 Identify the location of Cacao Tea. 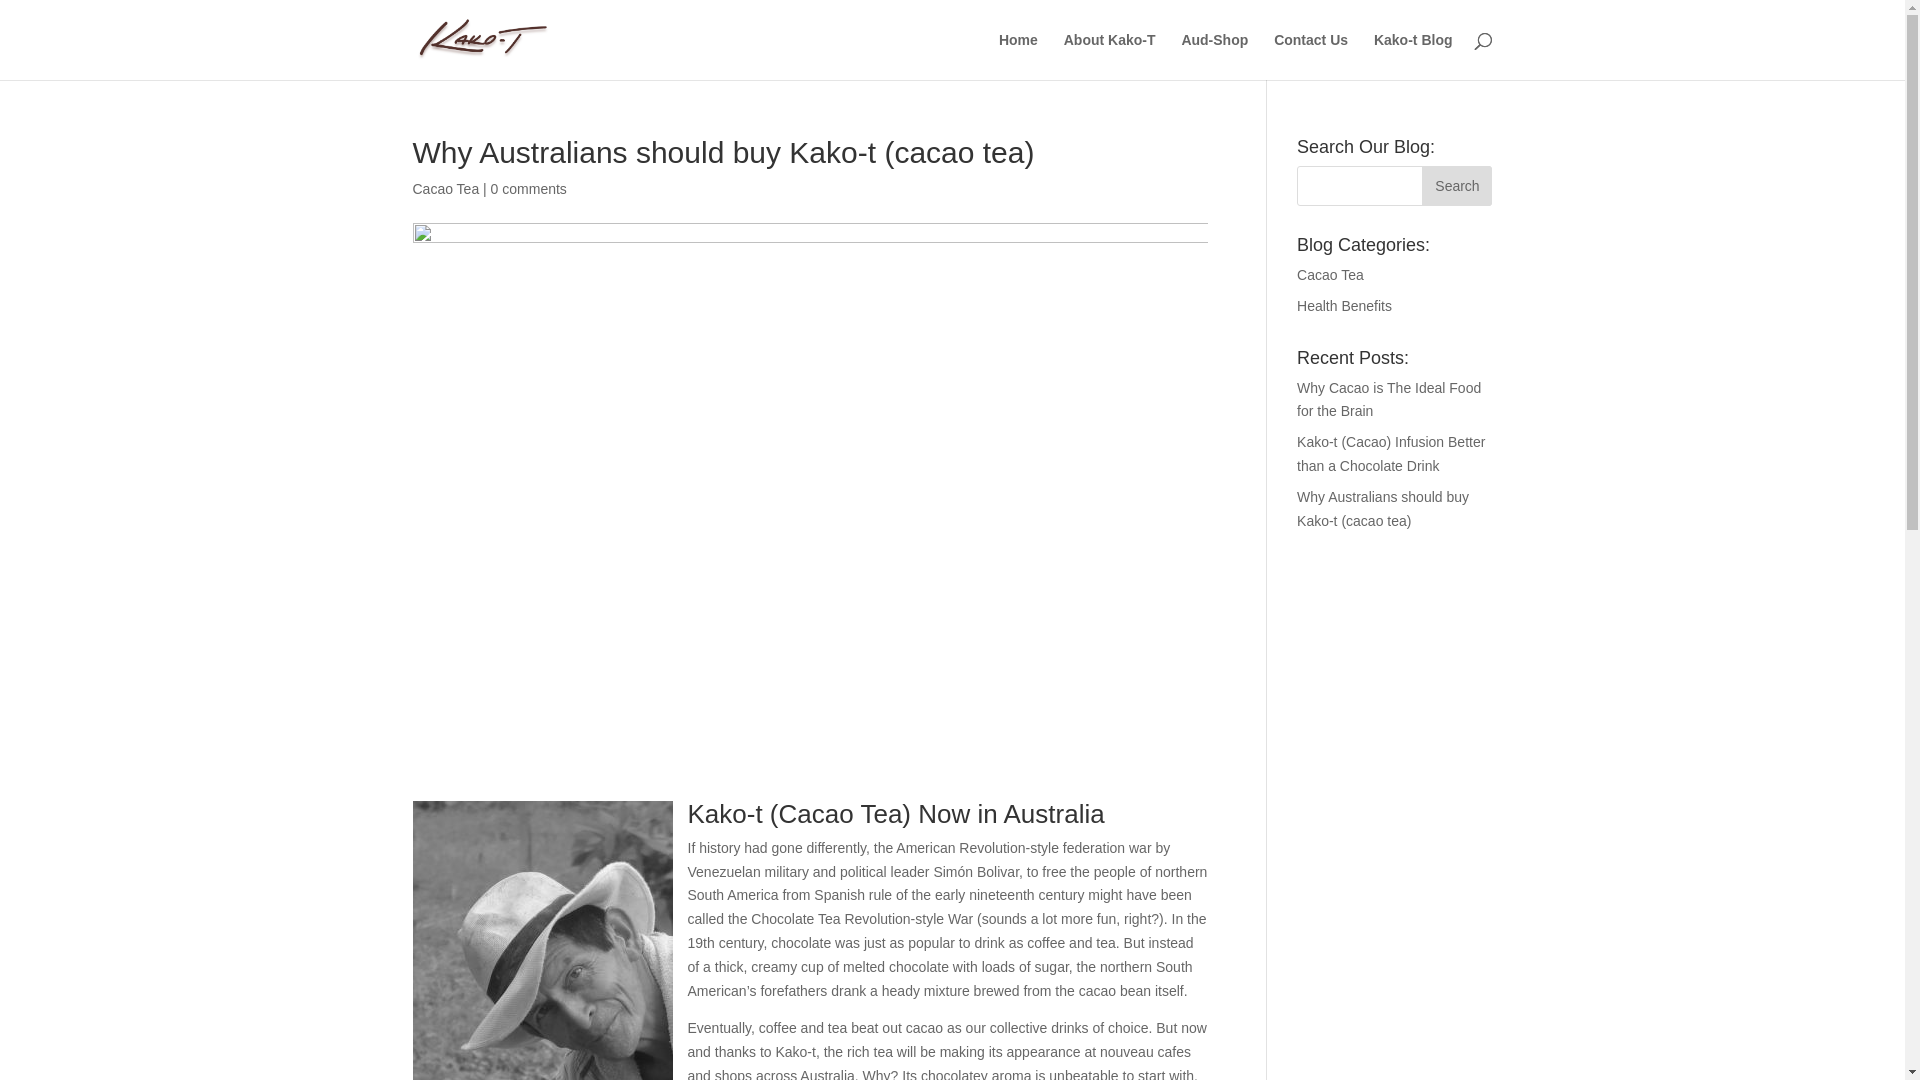
(446, 189).